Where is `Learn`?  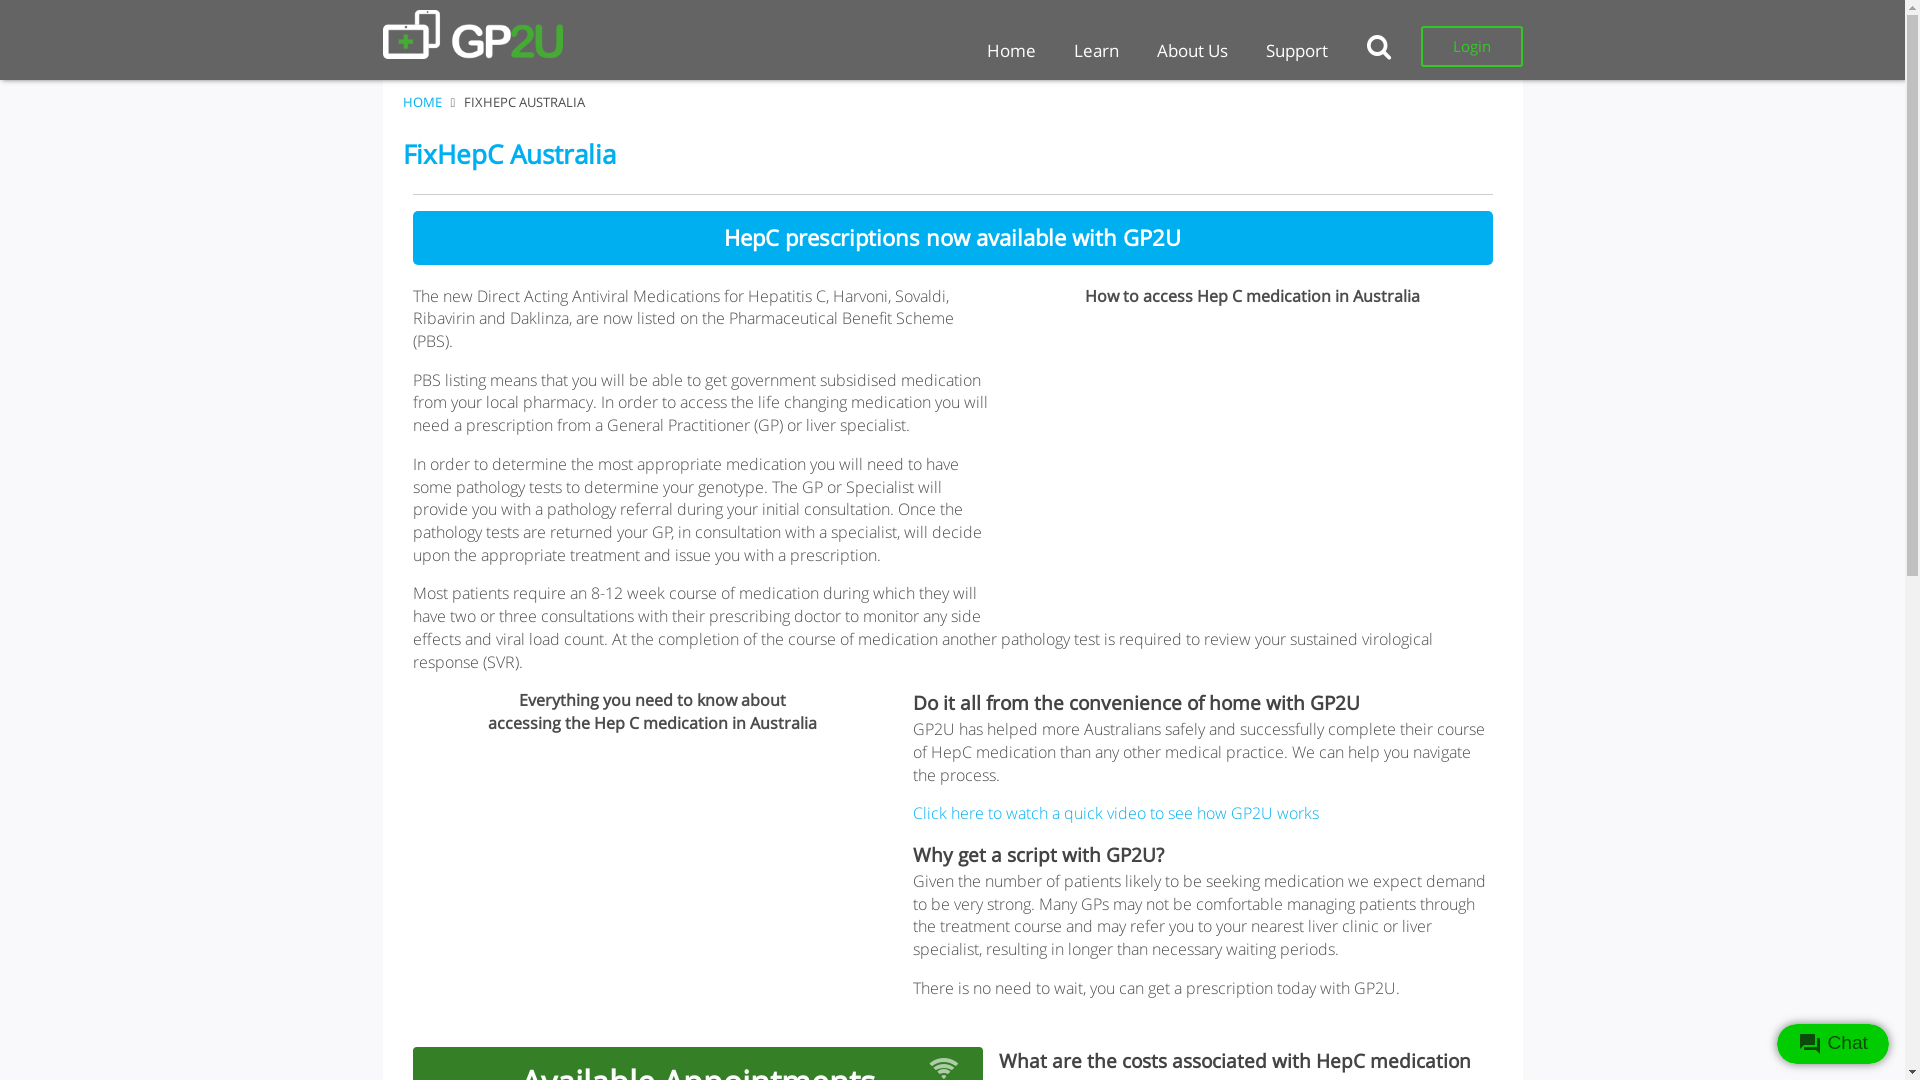
Learn is located at coordinates (1096, 50).